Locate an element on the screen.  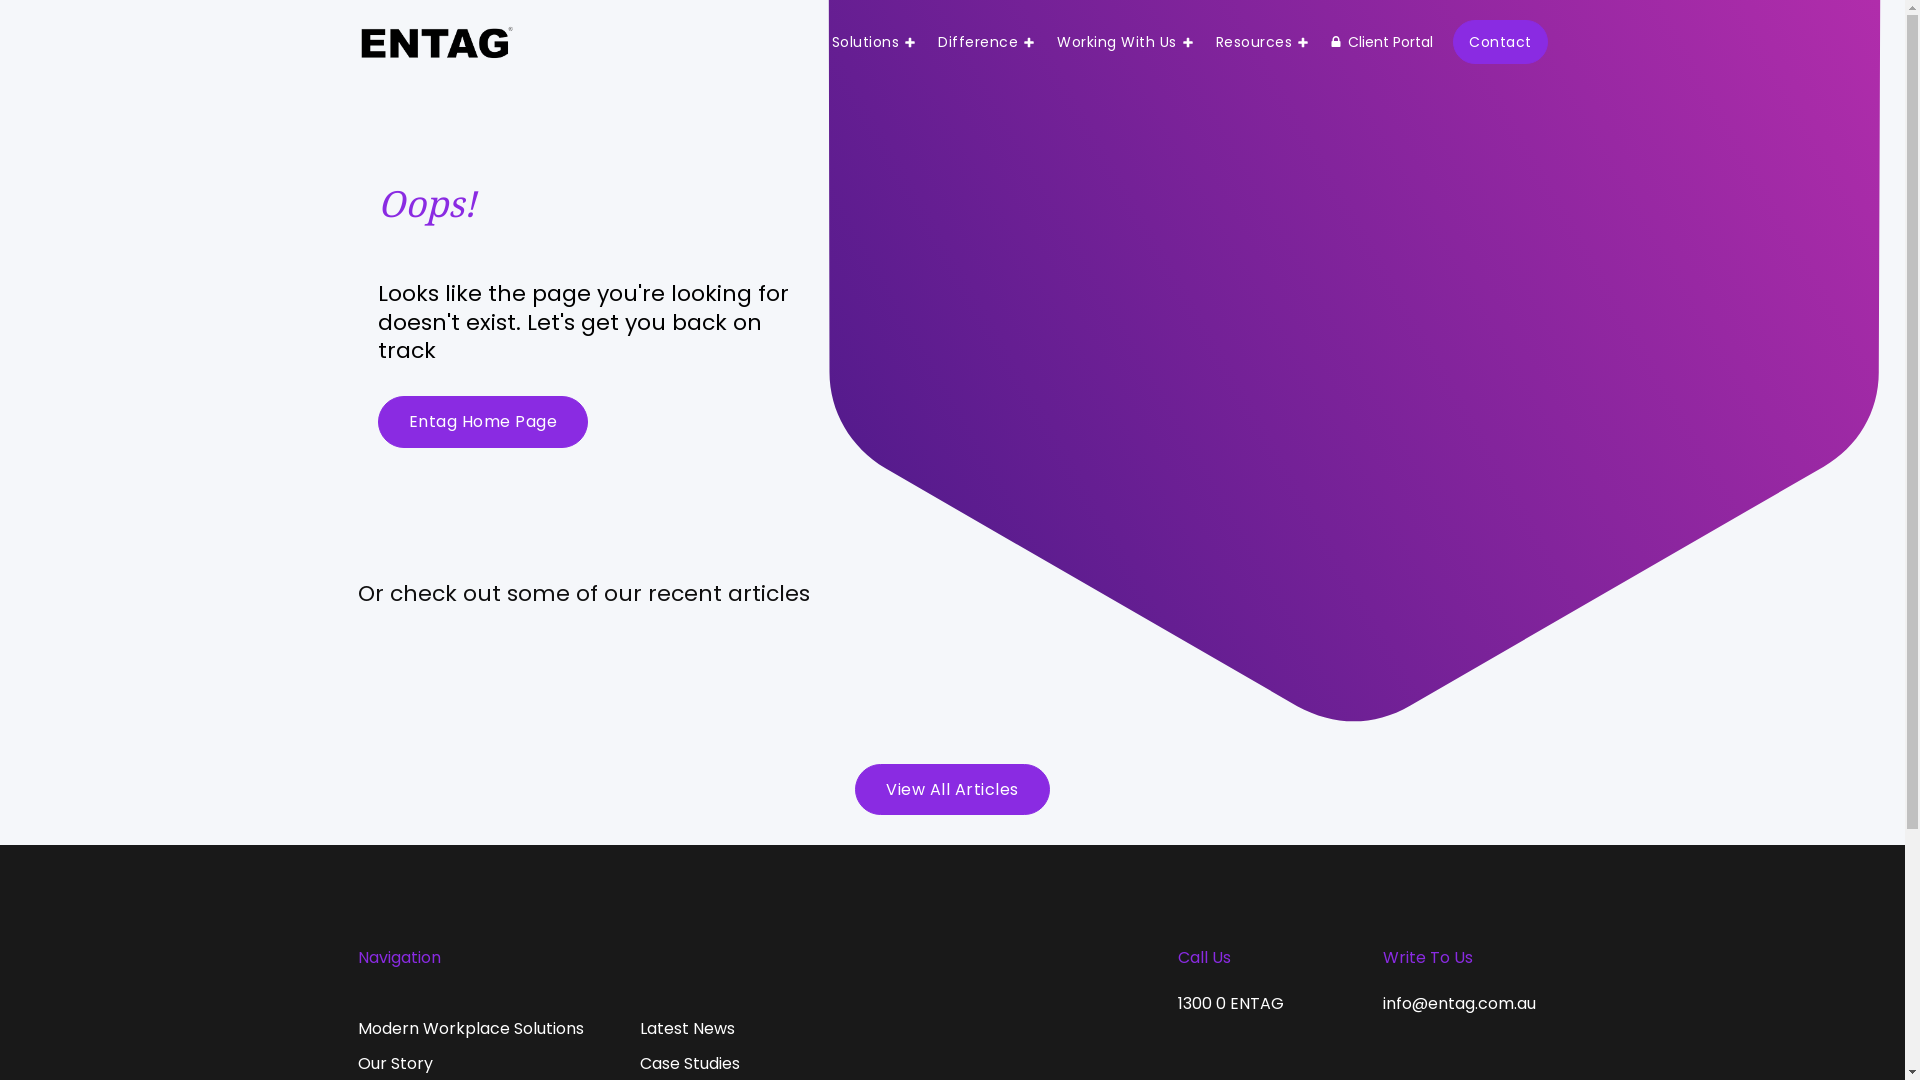
Latest News is located at coordinates (690, 1029).